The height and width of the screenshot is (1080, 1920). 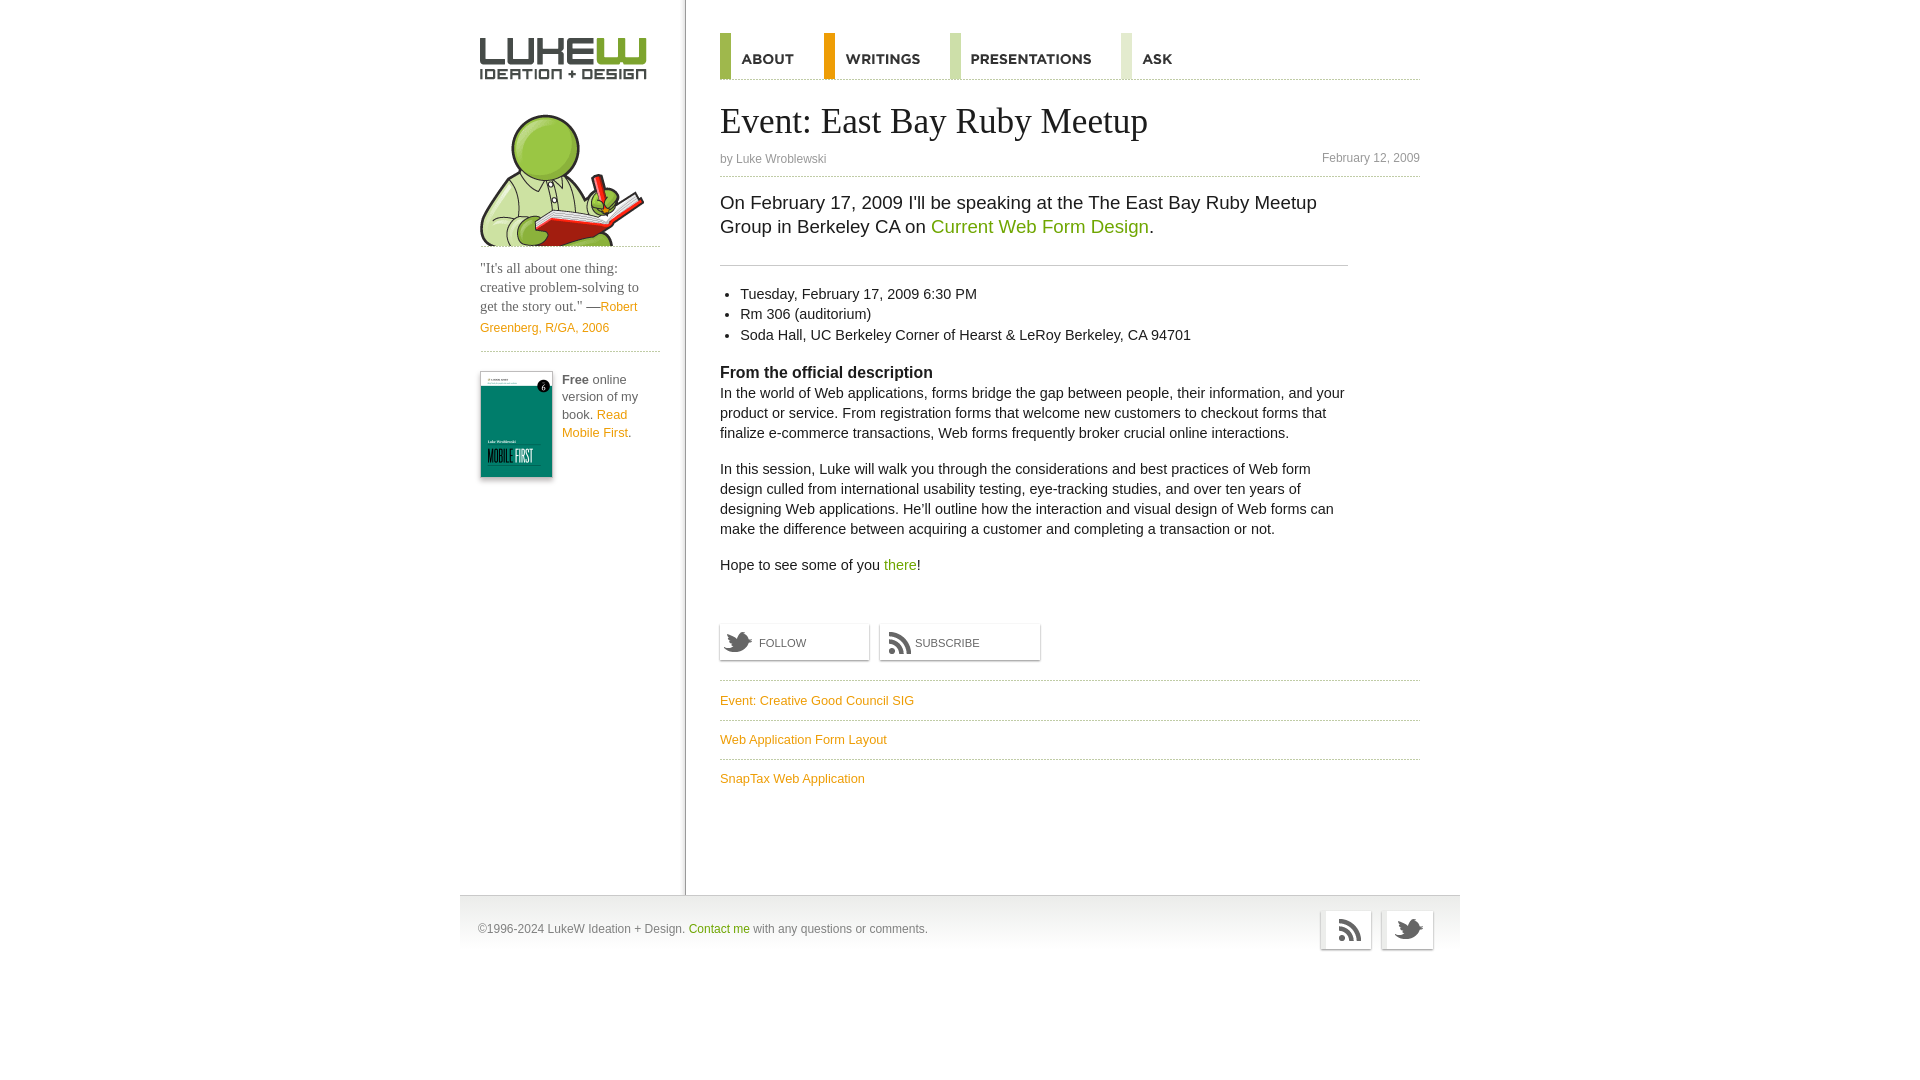 What do you see at coordinates (594, 423) in the screenshot?
I see `Read Mobile First` at bounding box center [594, 423].